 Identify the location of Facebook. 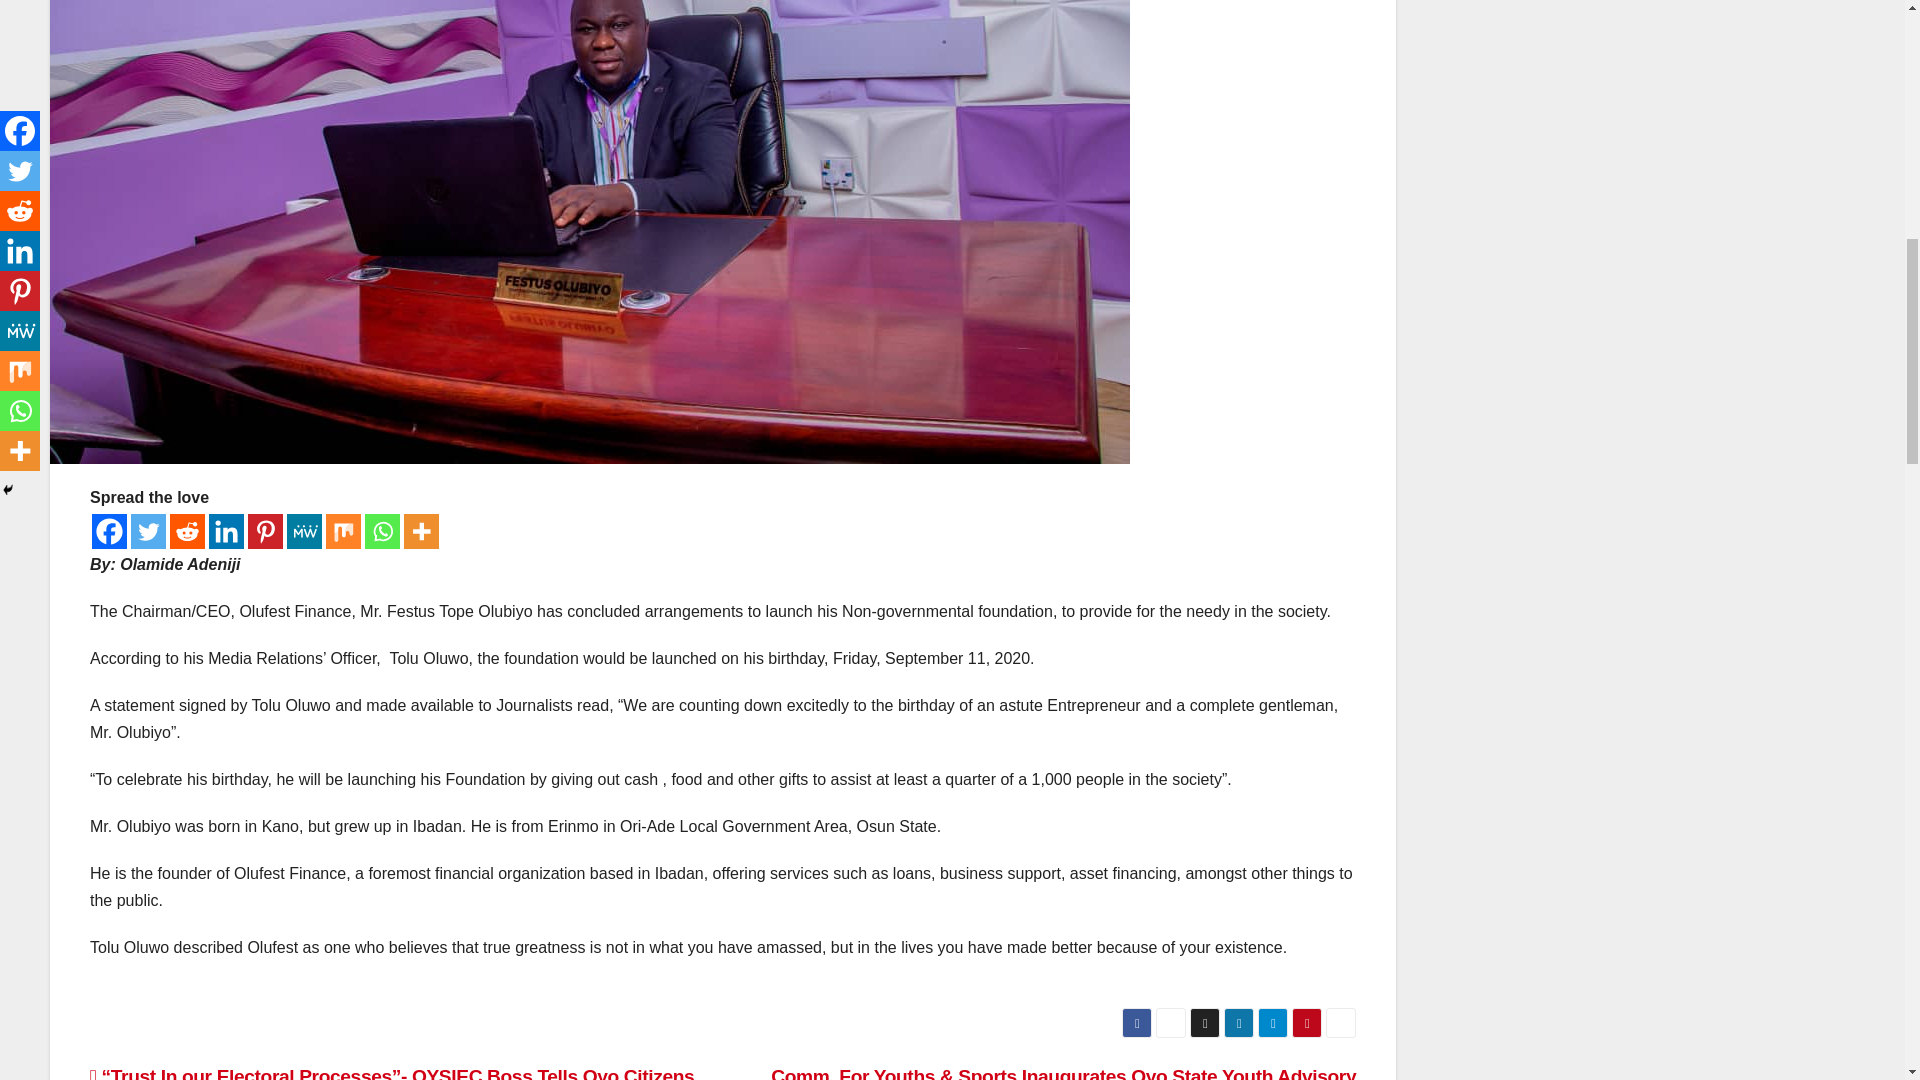
(109, 531).